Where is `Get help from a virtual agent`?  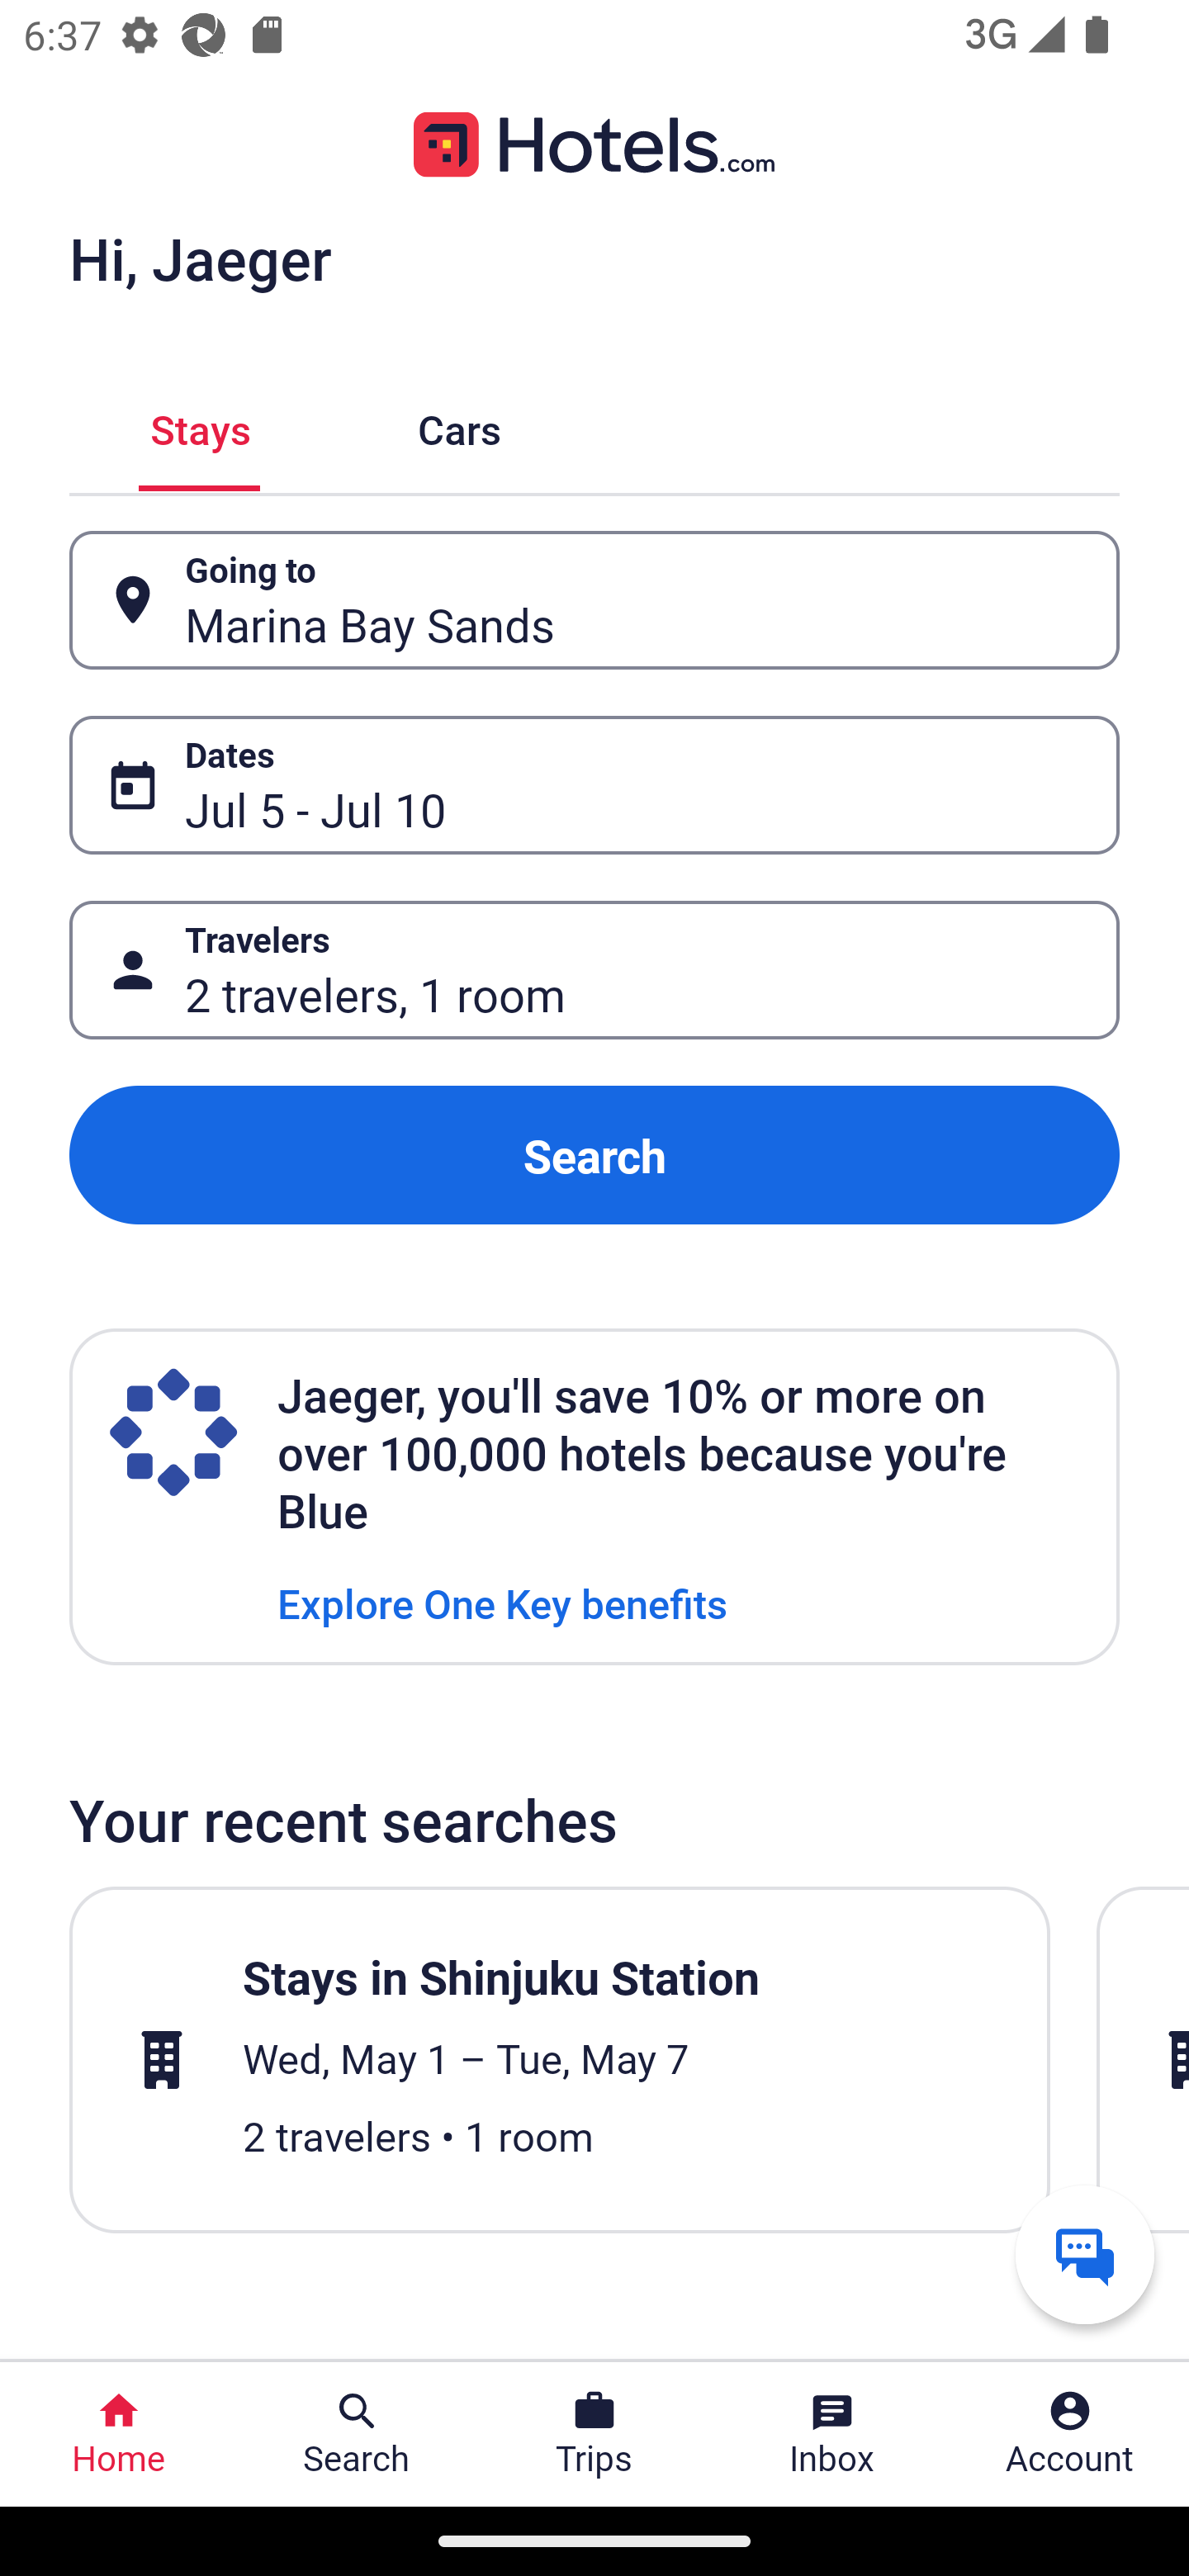 Get help from a virtual agent is located at coordinates (1085, 2254).